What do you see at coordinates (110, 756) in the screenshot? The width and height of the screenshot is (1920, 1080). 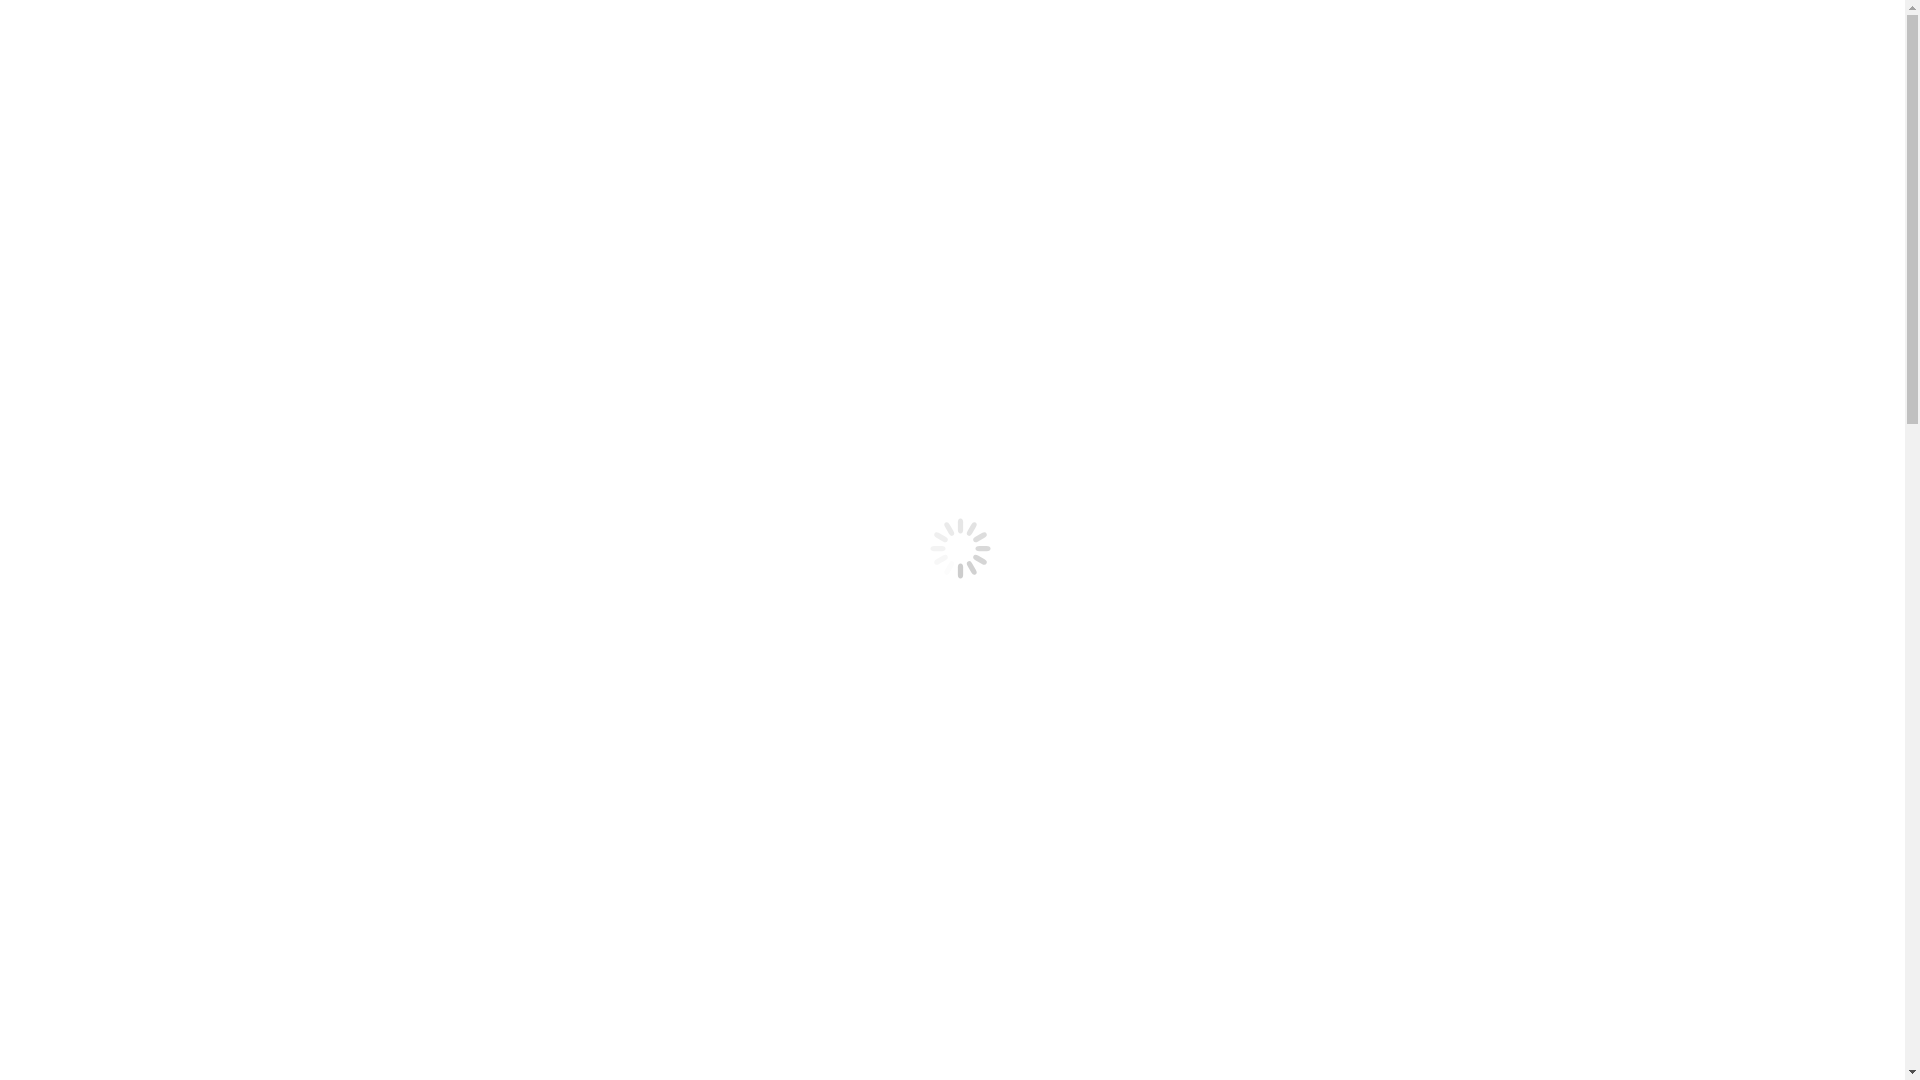 I see `Orders` at bounding box center [110, 756].